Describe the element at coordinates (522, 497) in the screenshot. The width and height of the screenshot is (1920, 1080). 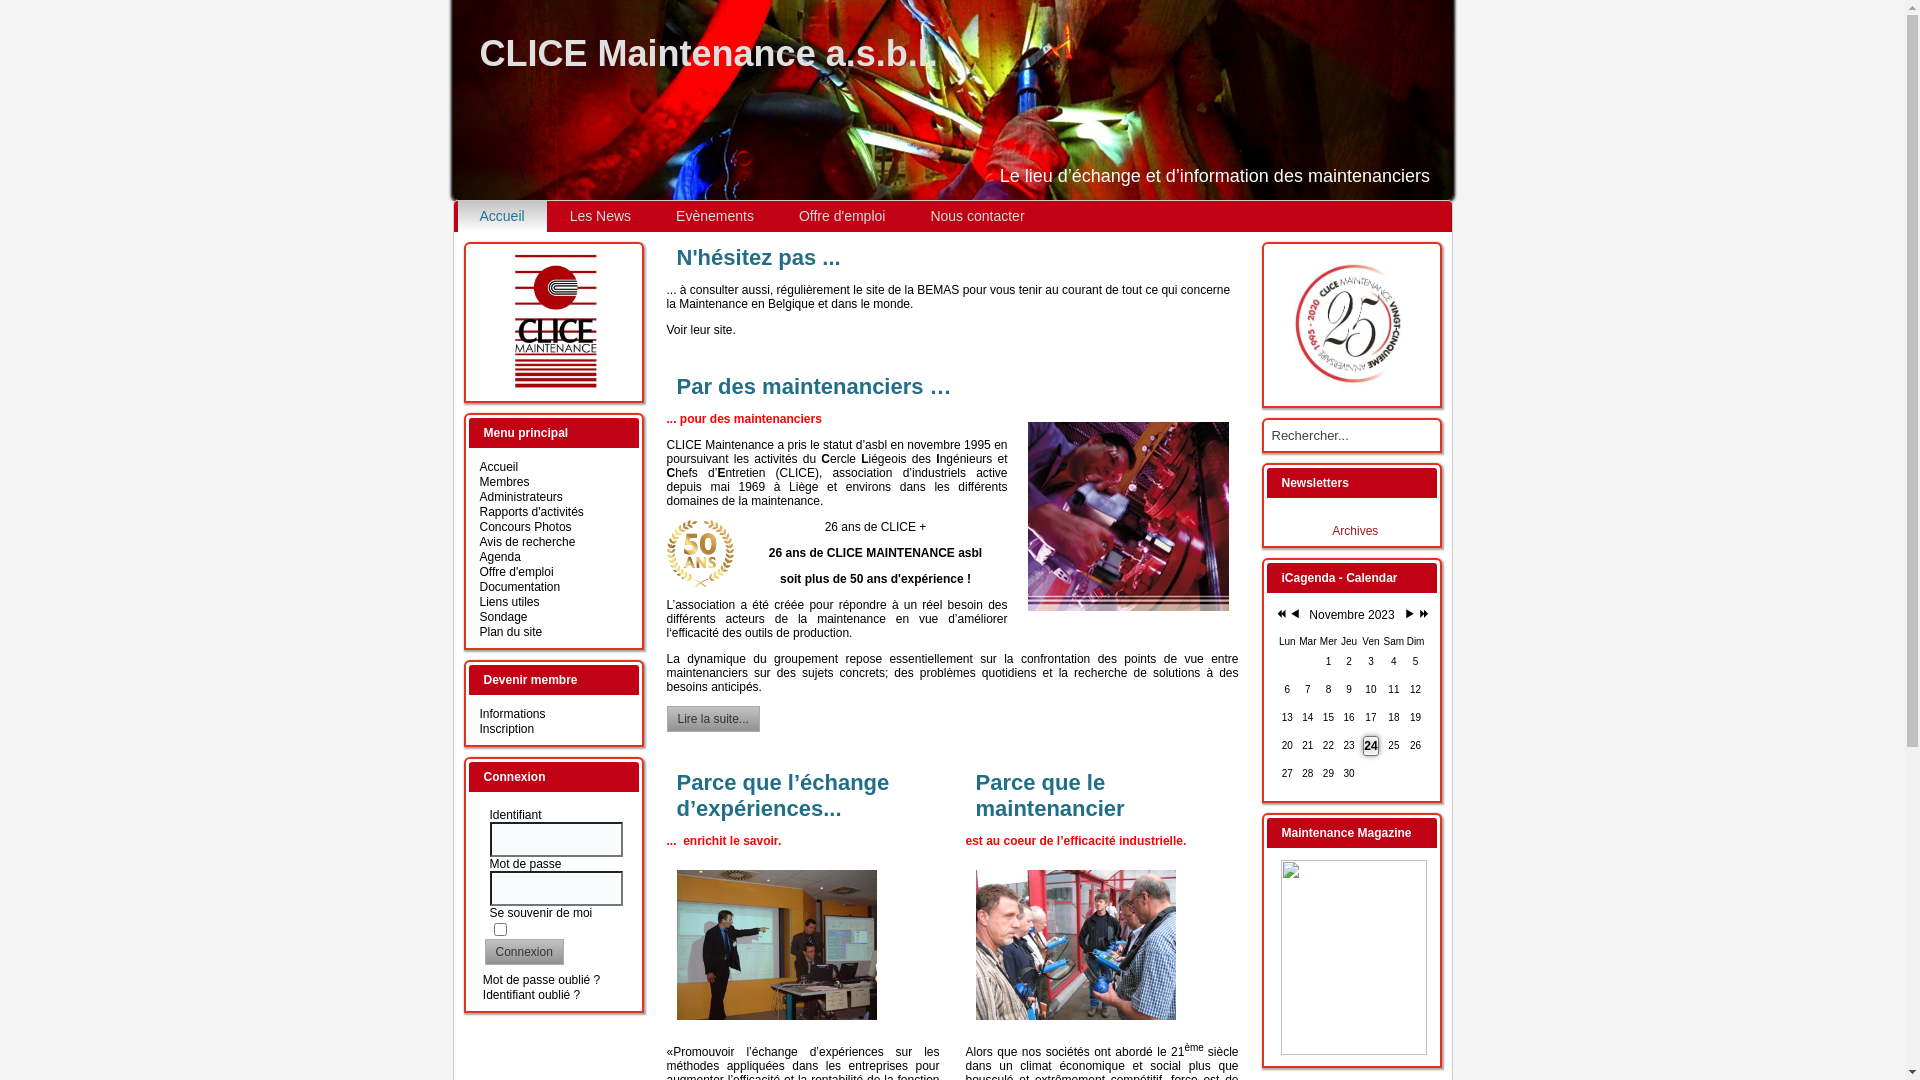
I see `Administrateurs` at that location.